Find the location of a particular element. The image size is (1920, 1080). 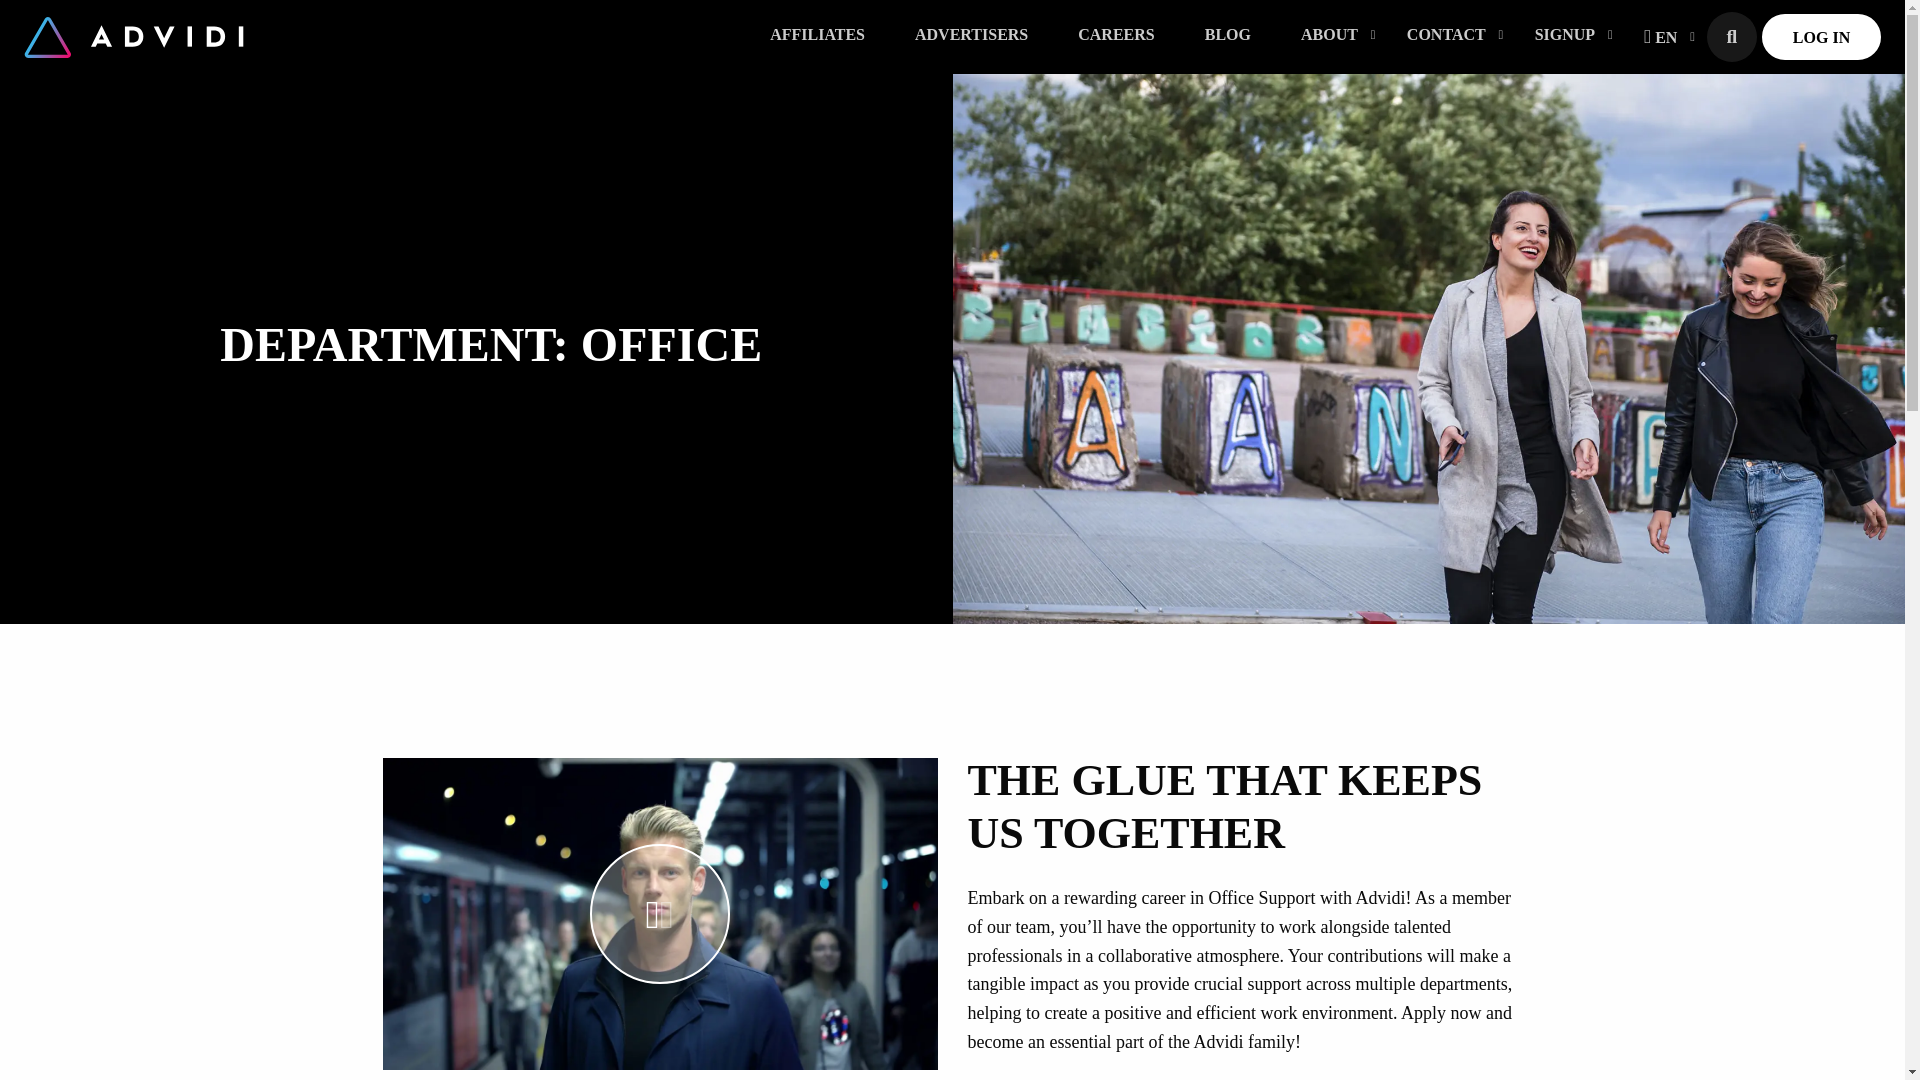

CONTACT is located at coordinates (1446, 35).